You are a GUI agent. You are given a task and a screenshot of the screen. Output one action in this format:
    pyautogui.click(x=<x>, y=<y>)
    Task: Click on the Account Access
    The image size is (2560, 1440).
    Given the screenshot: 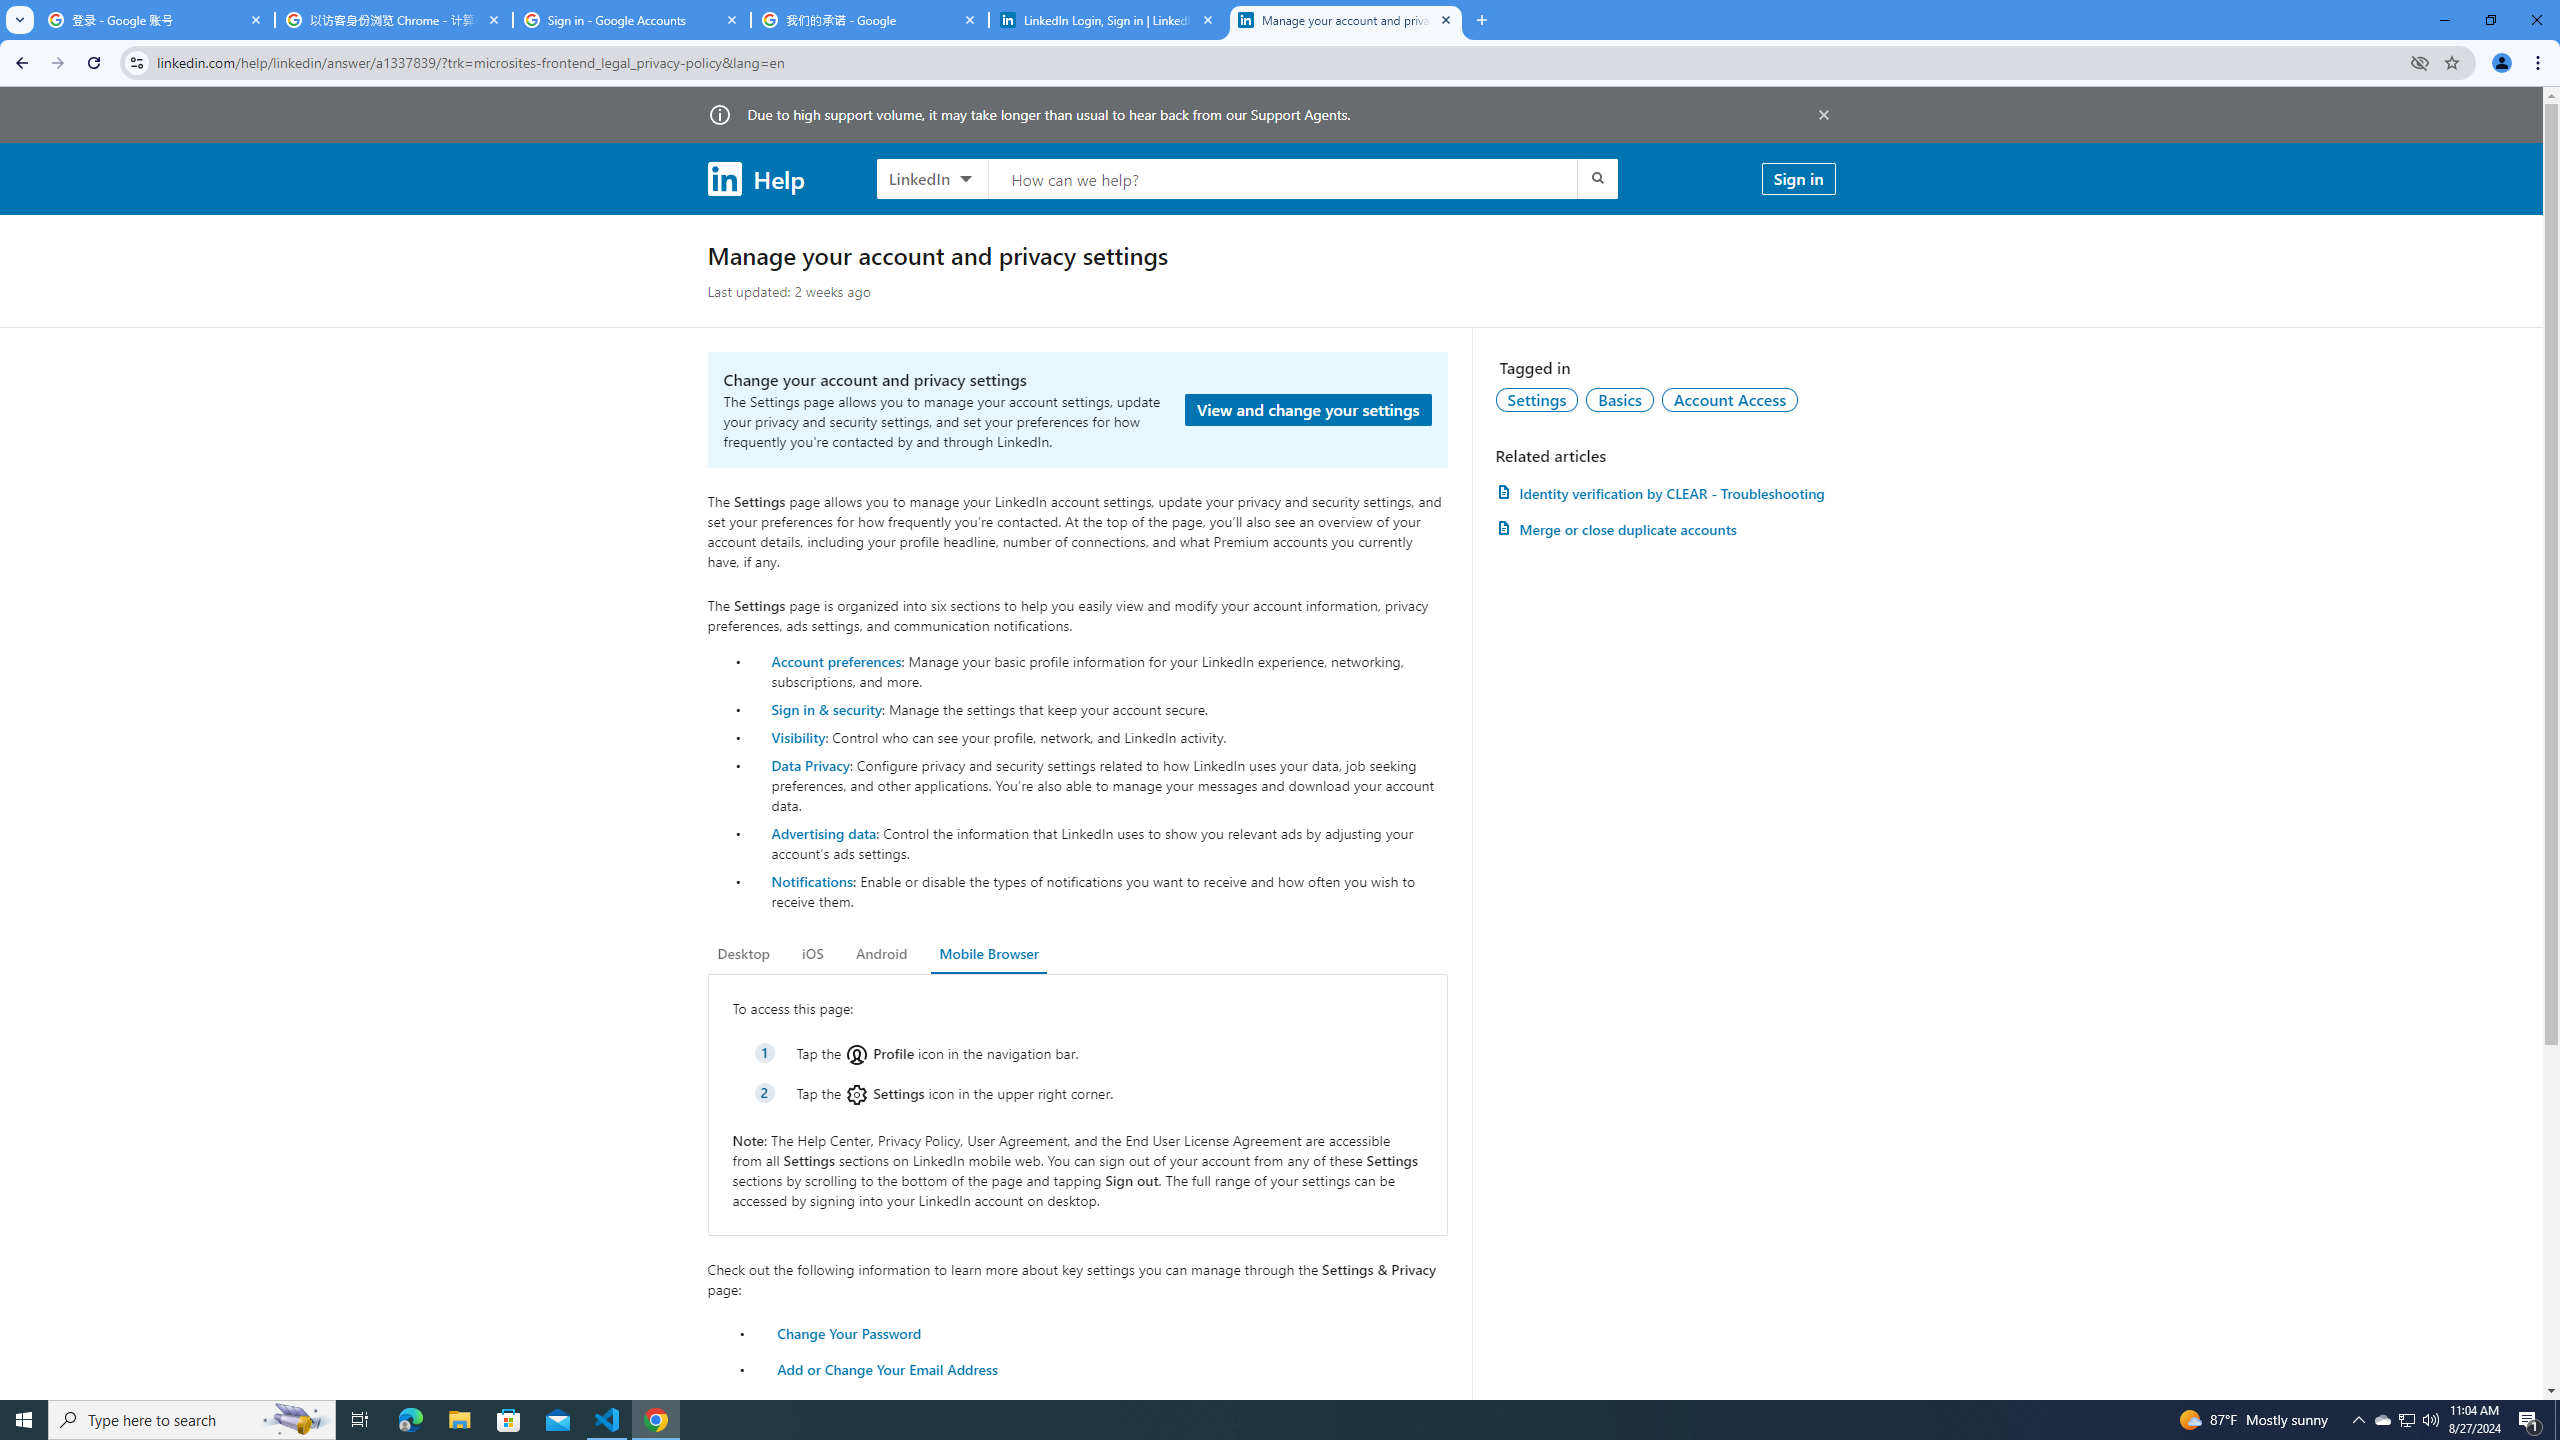 What is the action you would take?
    pyautogui.click(x=1730, y=399)
    